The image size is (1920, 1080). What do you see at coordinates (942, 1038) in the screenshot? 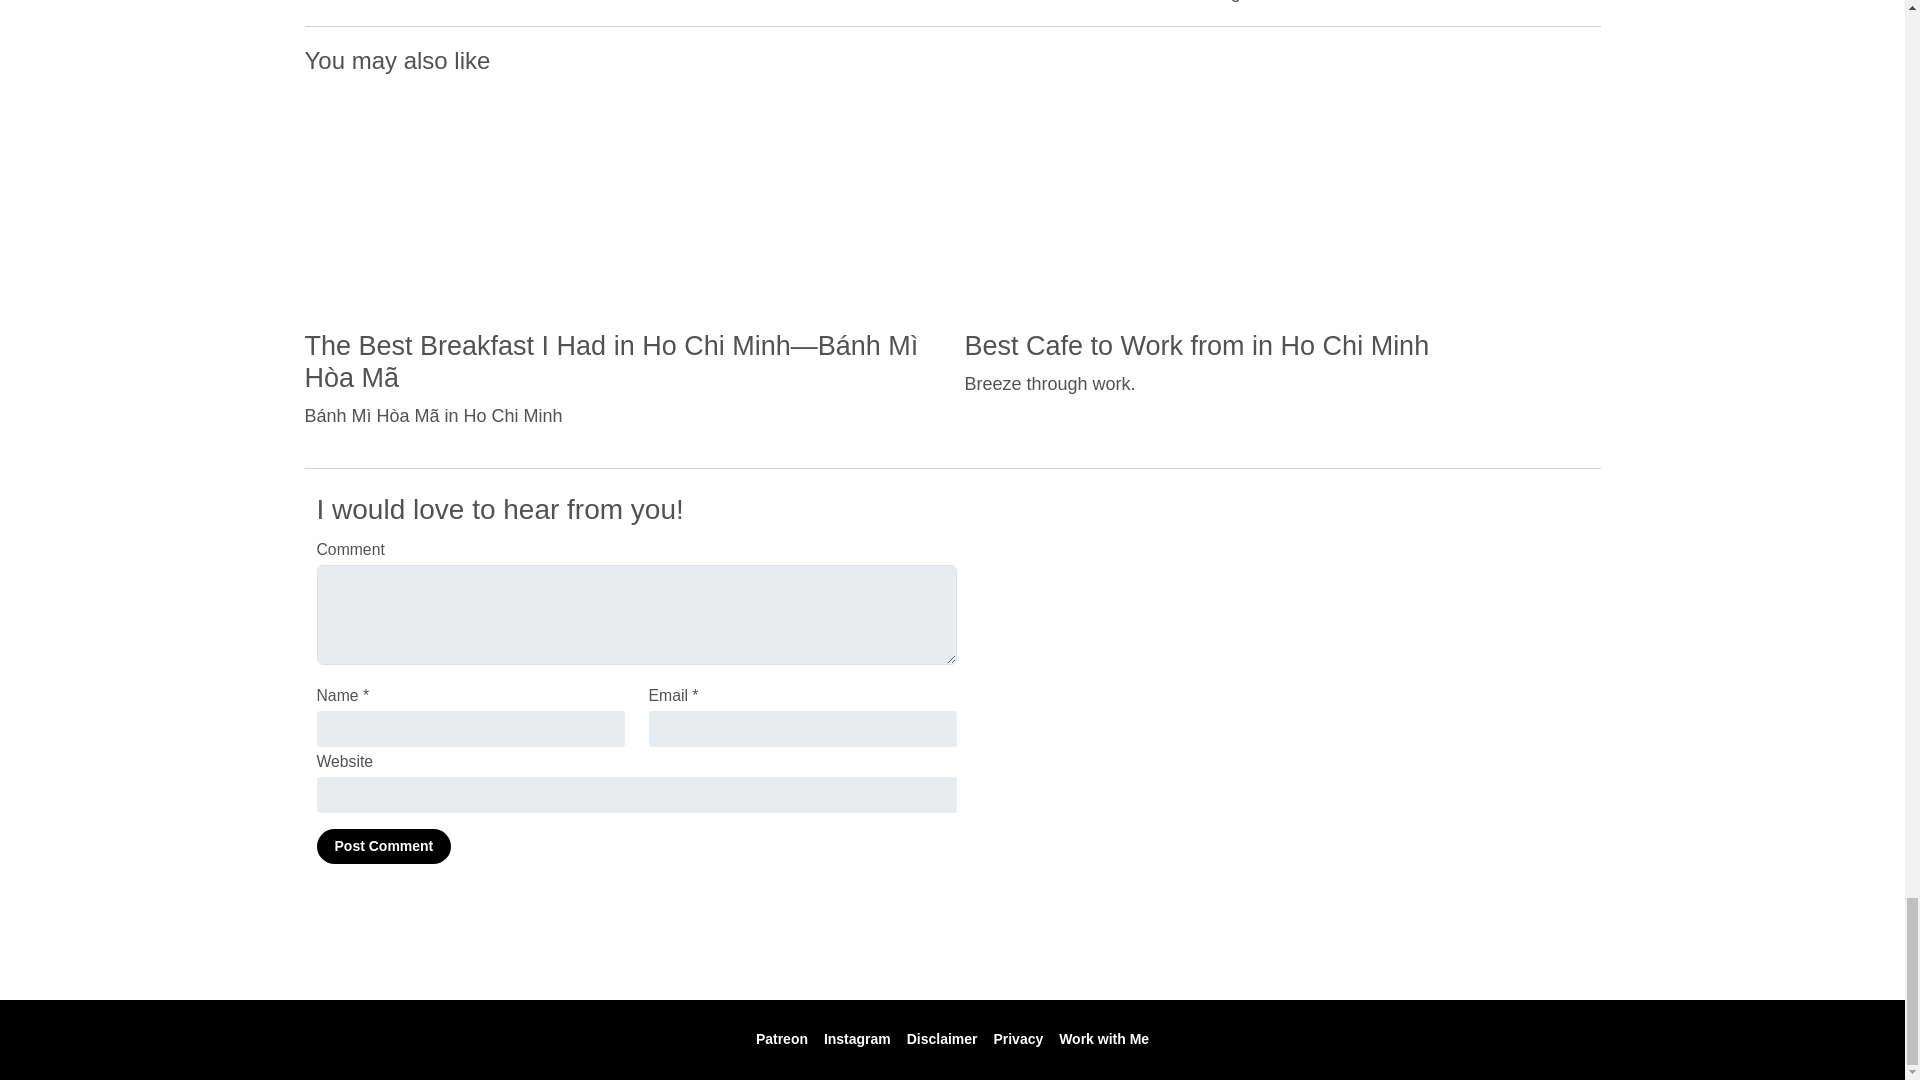
I see `Disclaimer` at bounding box center [942, 1038].